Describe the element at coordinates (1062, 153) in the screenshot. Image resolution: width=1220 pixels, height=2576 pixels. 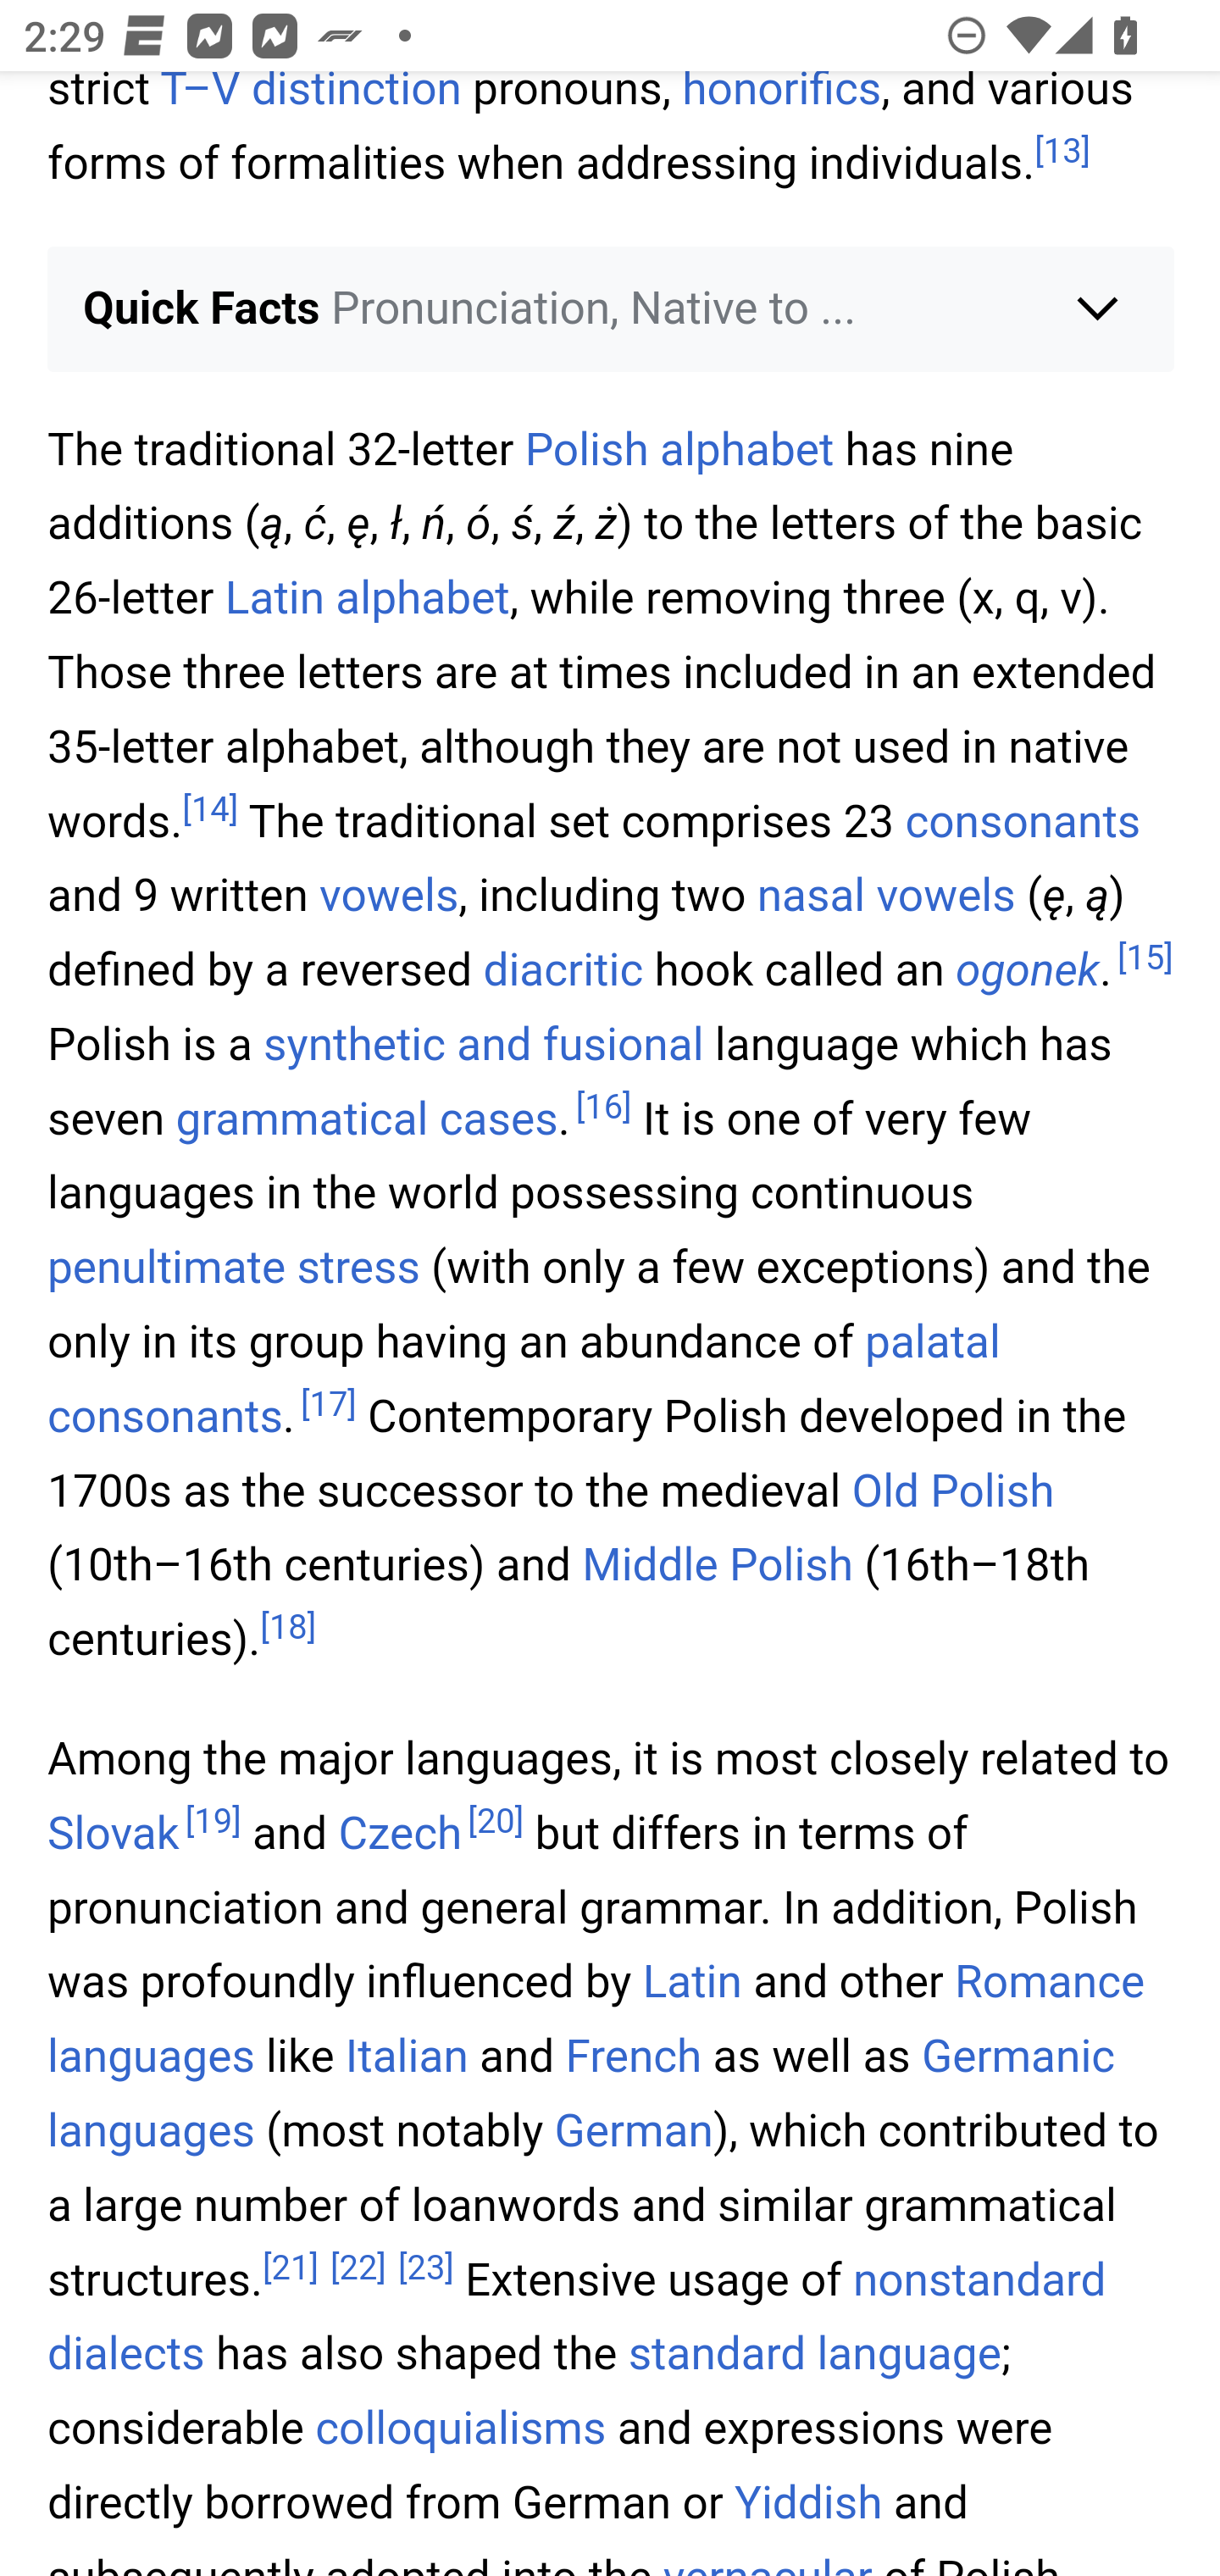
I see `[] [ 13 ]` at that location.